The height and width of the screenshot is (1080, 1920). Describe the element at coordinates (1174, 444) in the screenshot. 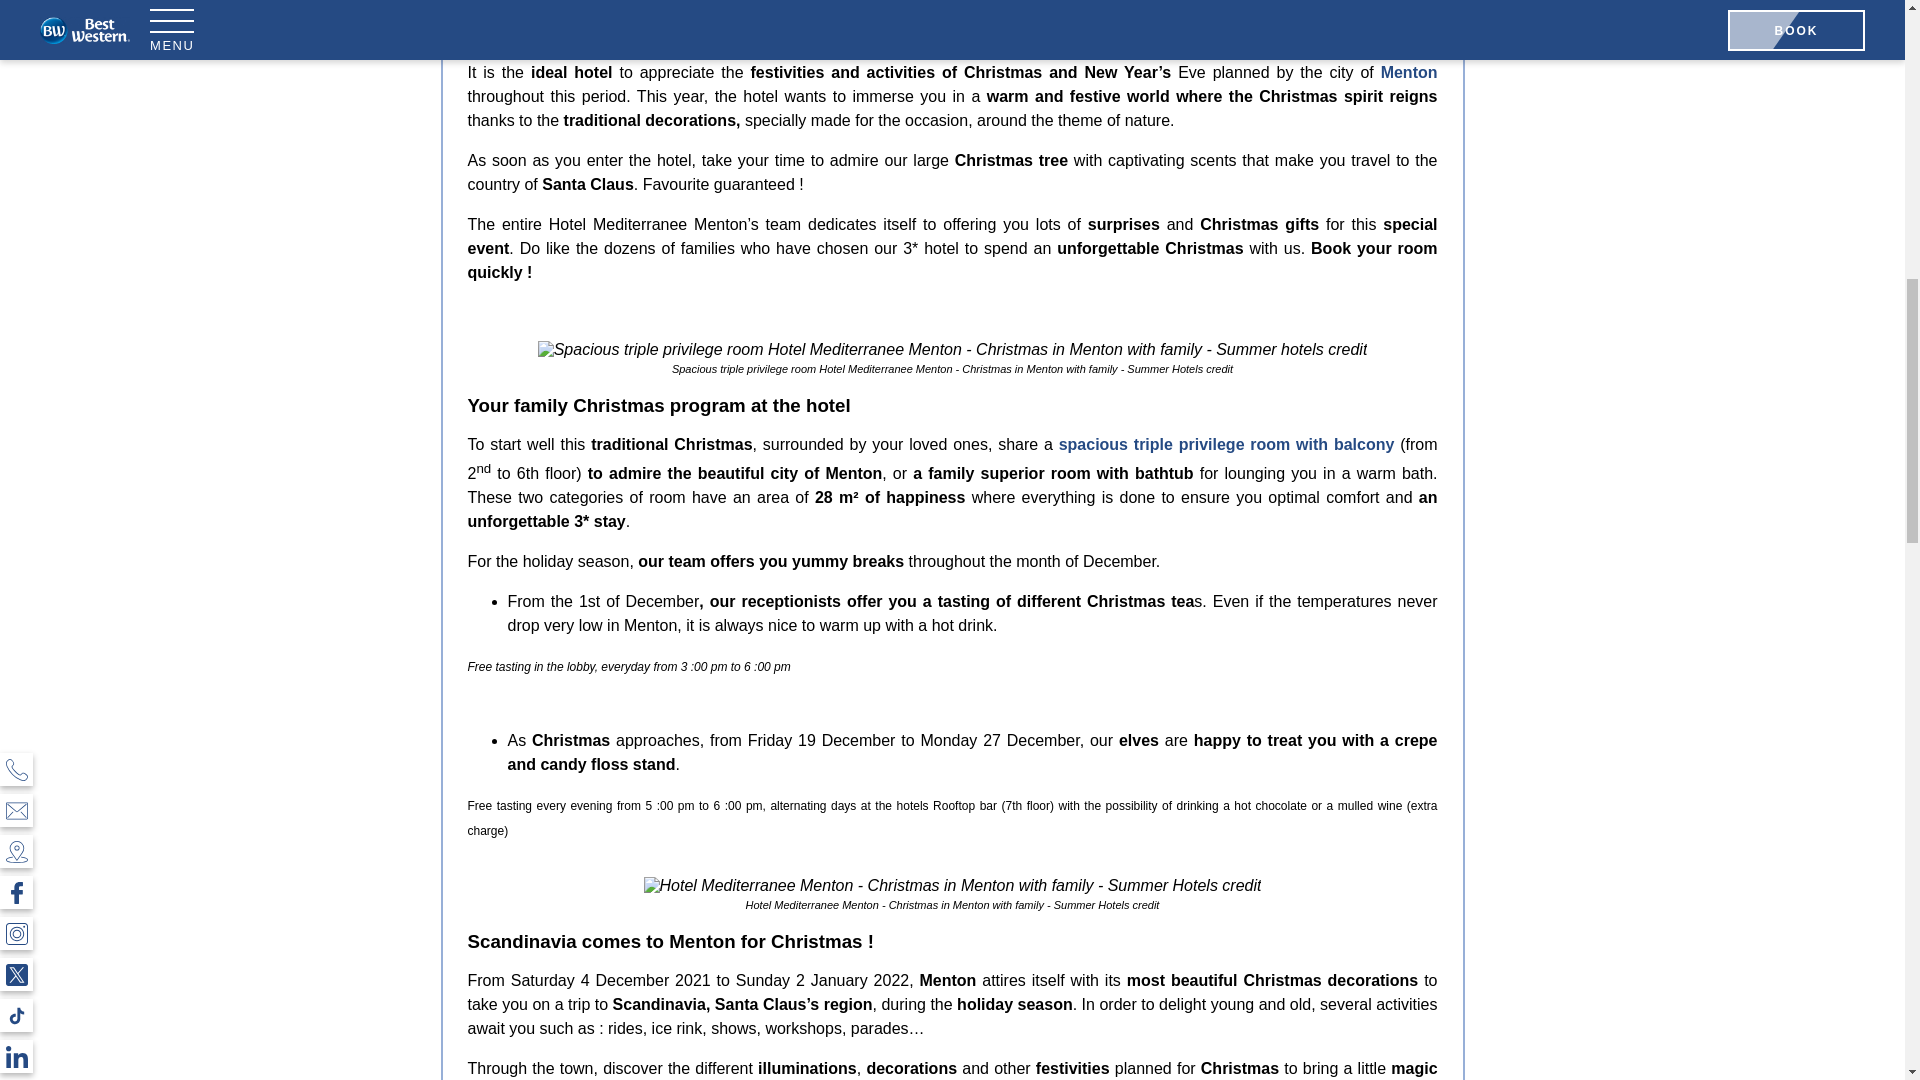

I see `spacious triple privilege room` at that location.